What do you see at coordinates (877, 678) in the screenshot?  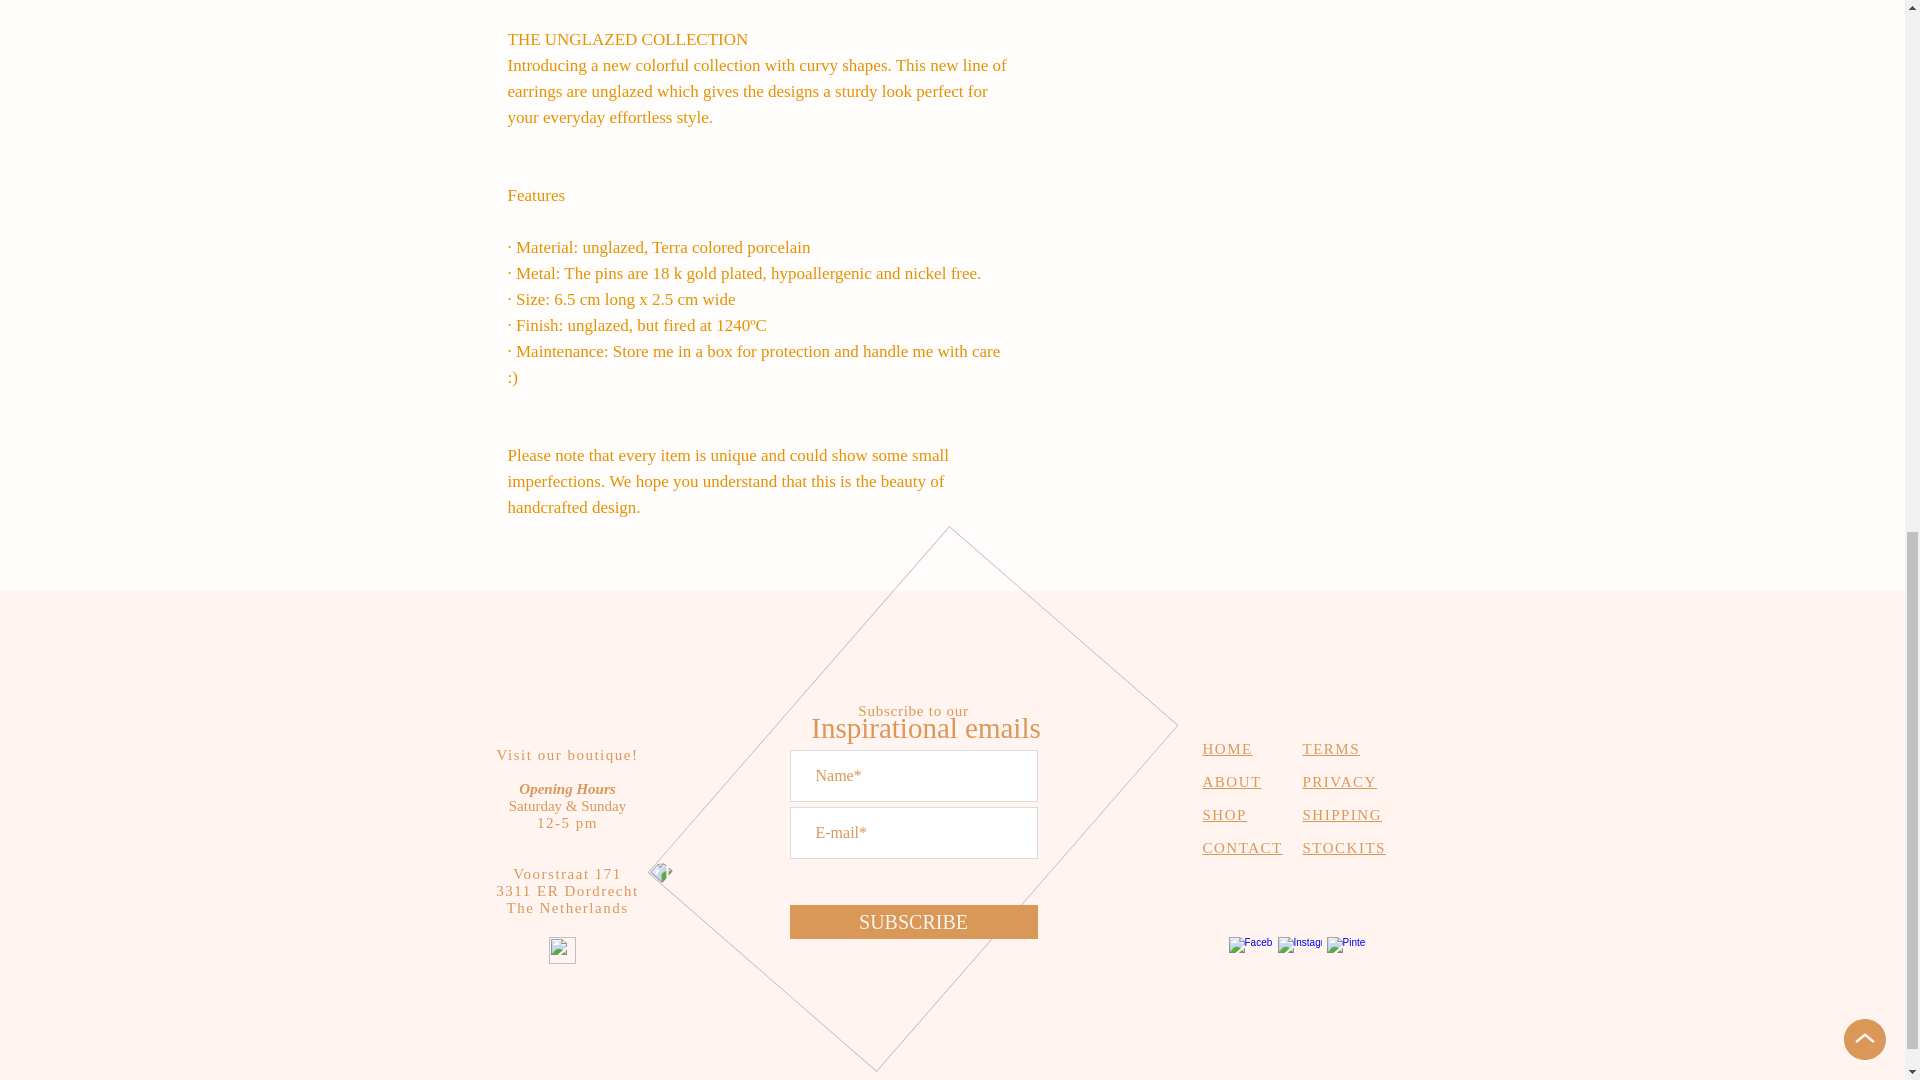 I see `element.png` at bounding box center [877, 678].